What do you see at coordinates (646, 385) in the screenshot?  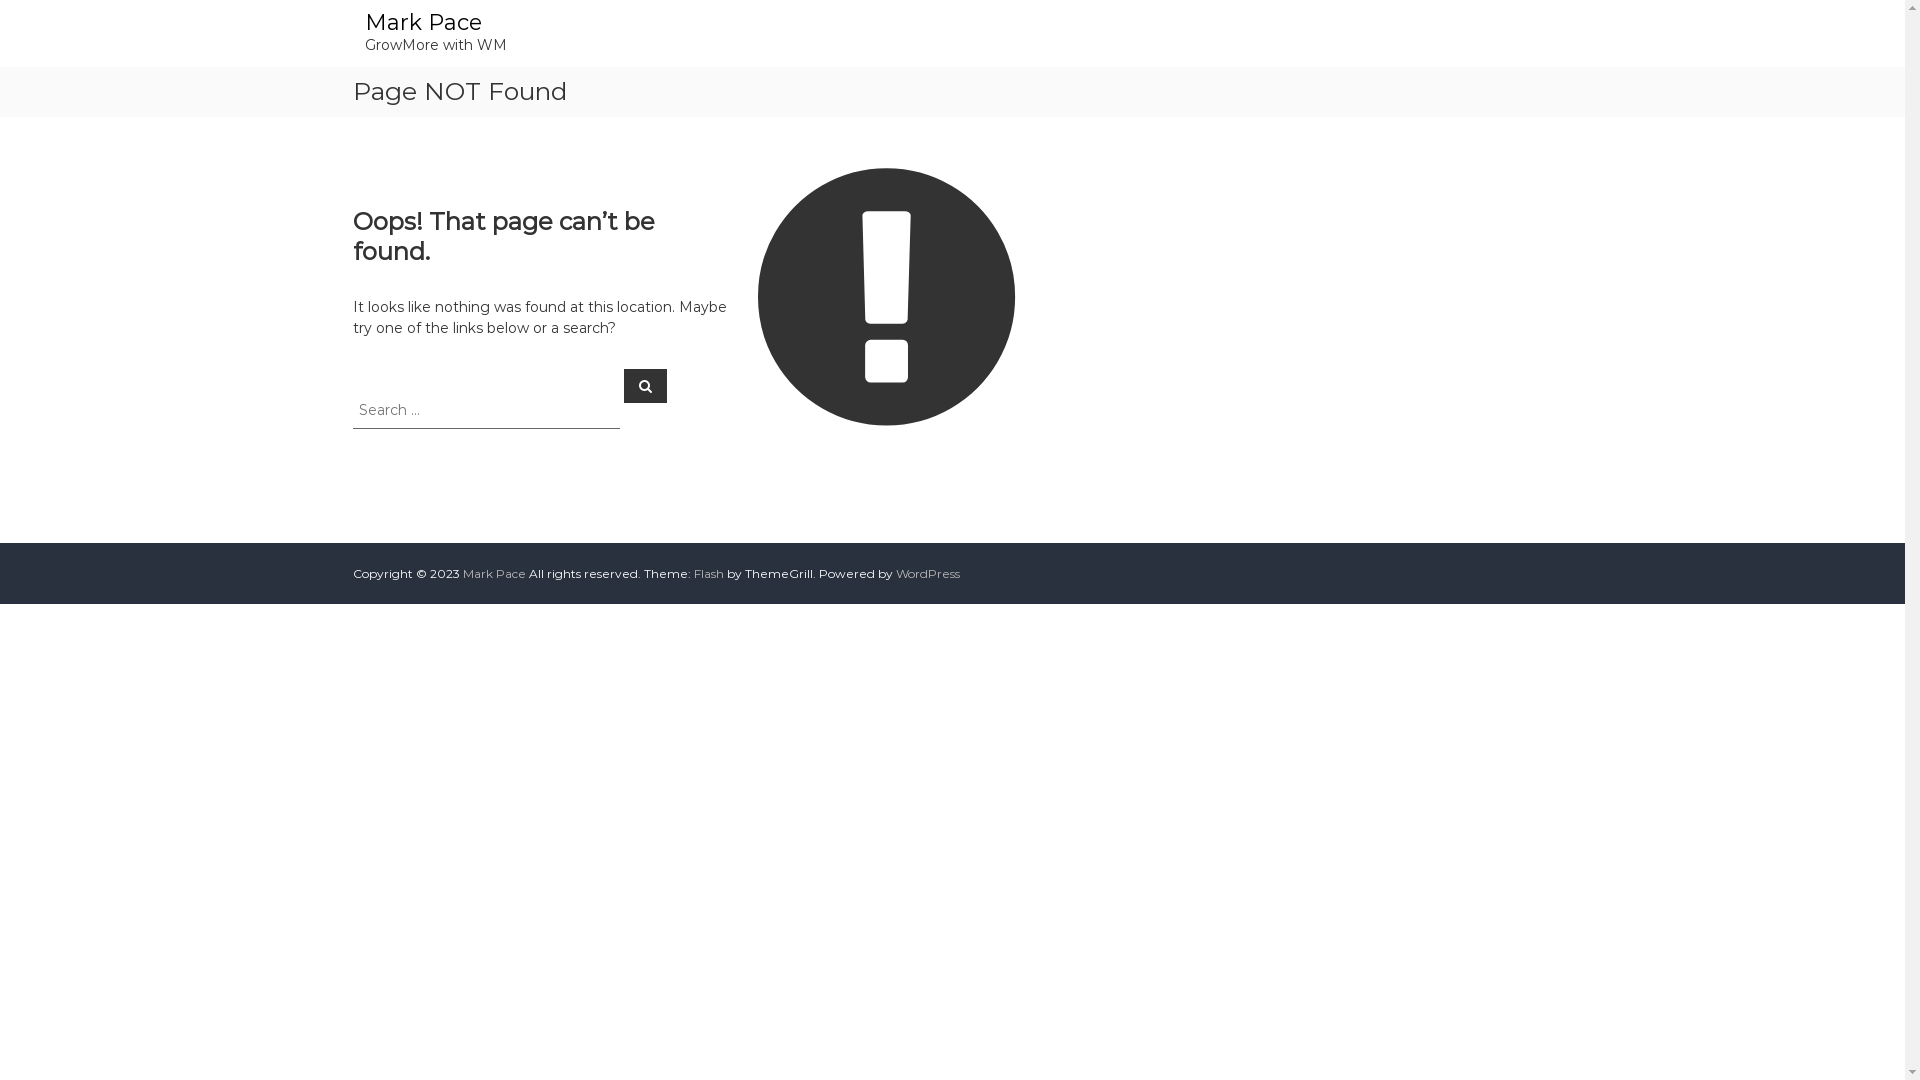 I see `Search` at bounding box center [646, 385].